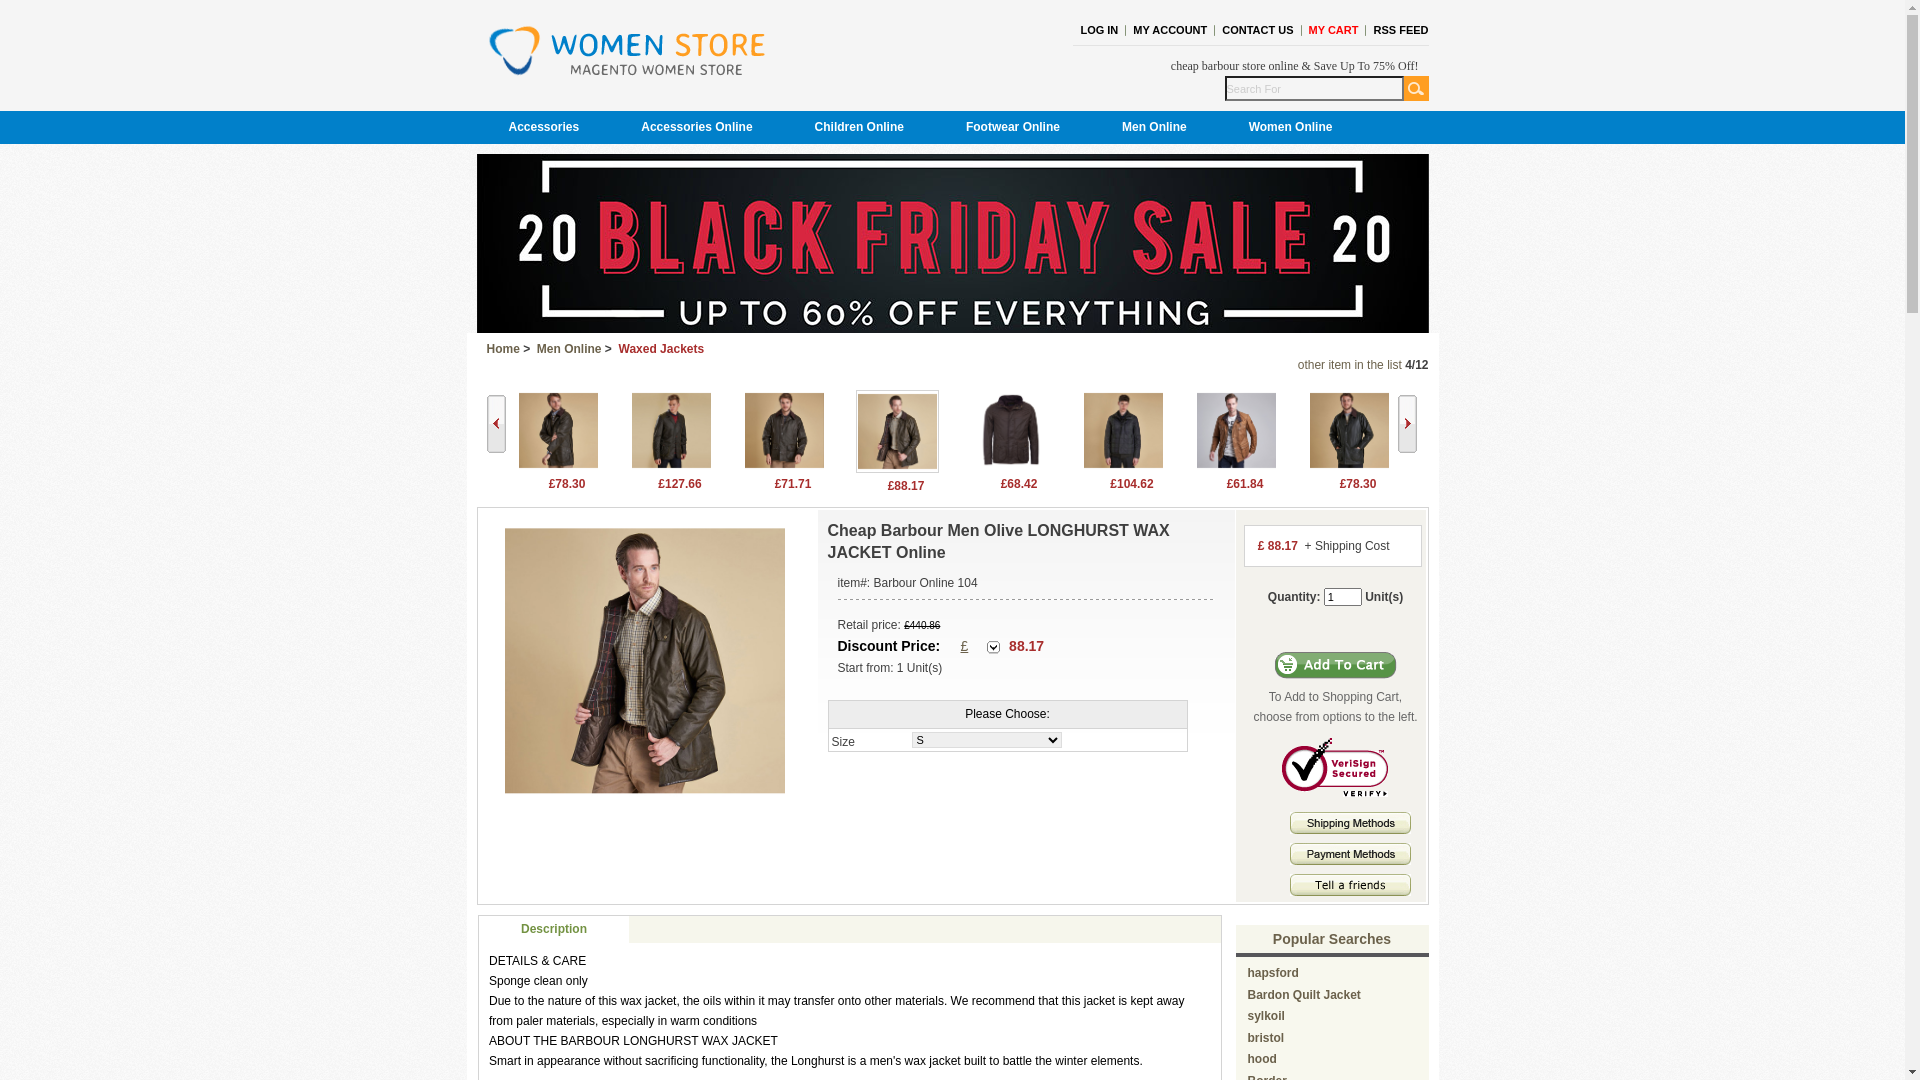 The width and height of the screenshot is (1920, 1080). I want to click on Cheap Barbour Men Olive CLASSIC BEDALE WAX JACKET Online, so click(784, 467).